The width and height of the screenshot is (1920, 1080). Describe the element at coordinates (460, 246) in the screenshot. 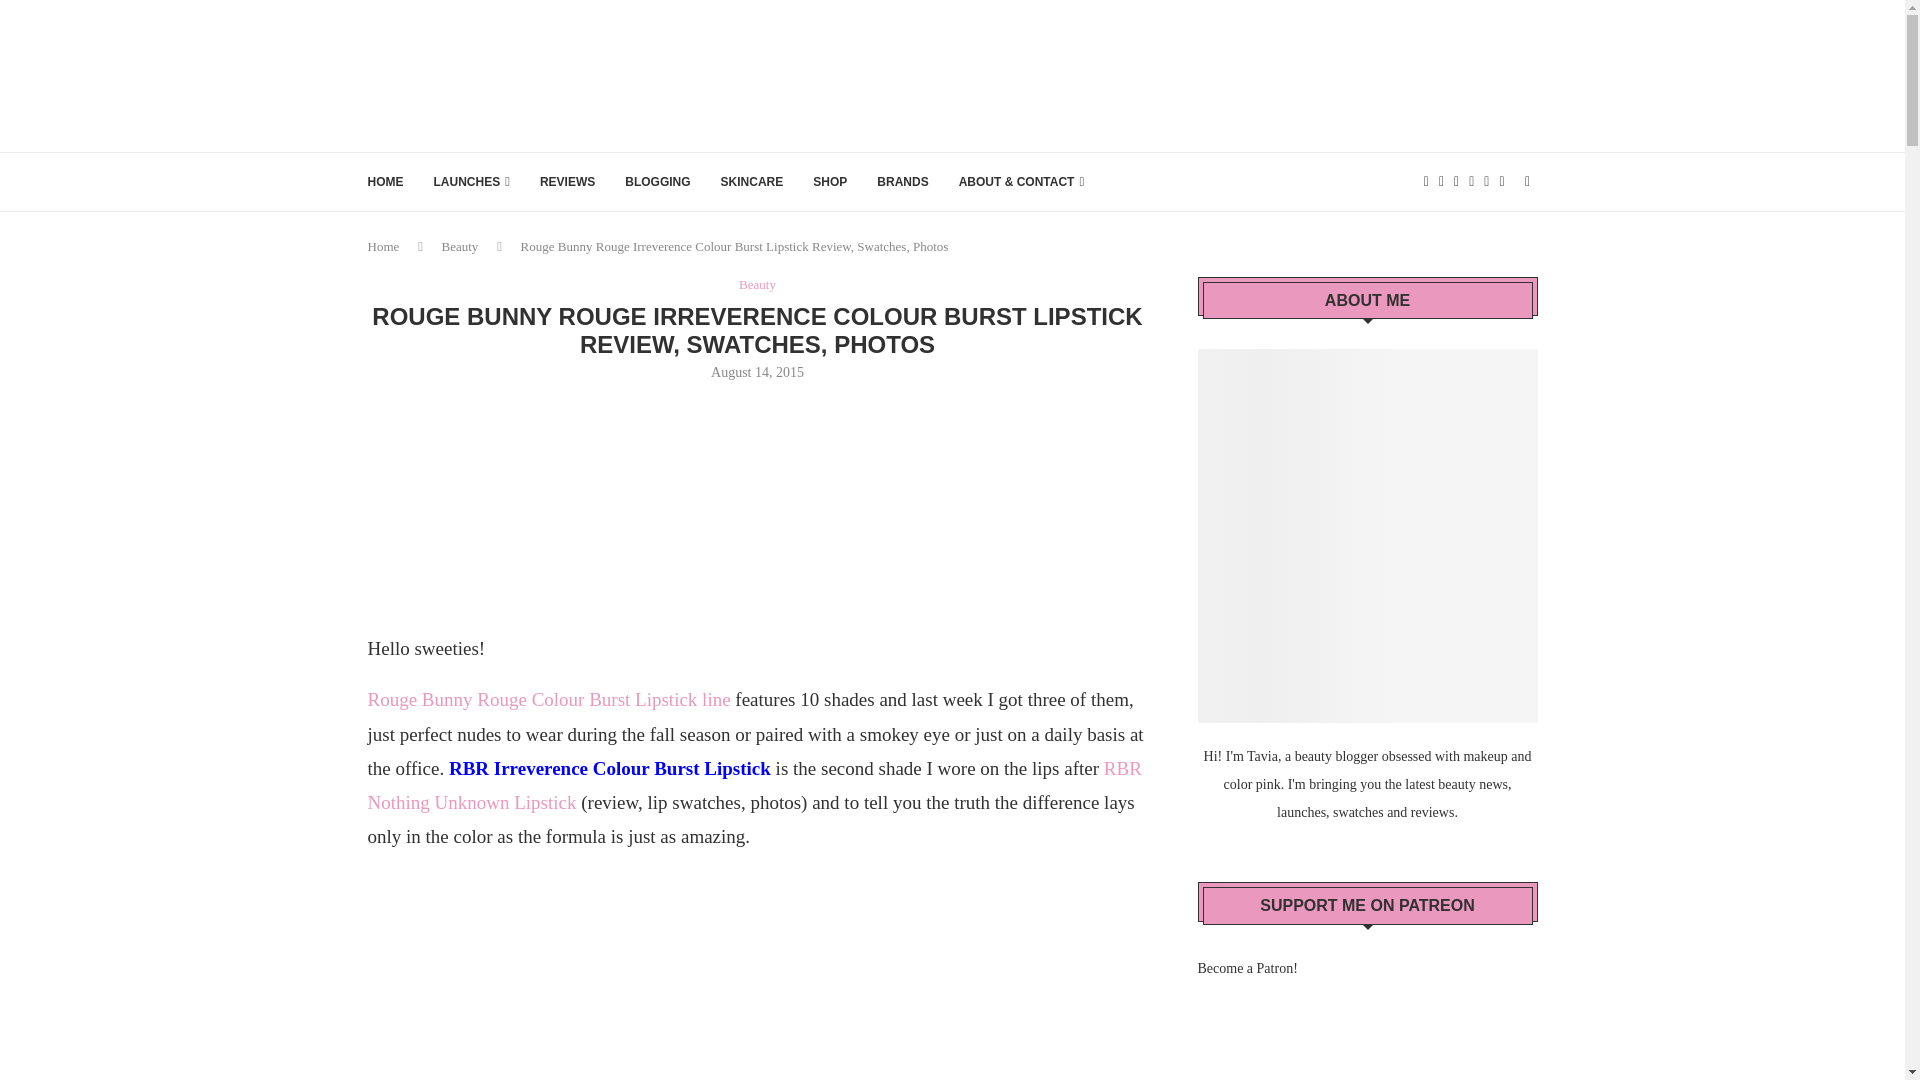

I see `Beauty` at that location.